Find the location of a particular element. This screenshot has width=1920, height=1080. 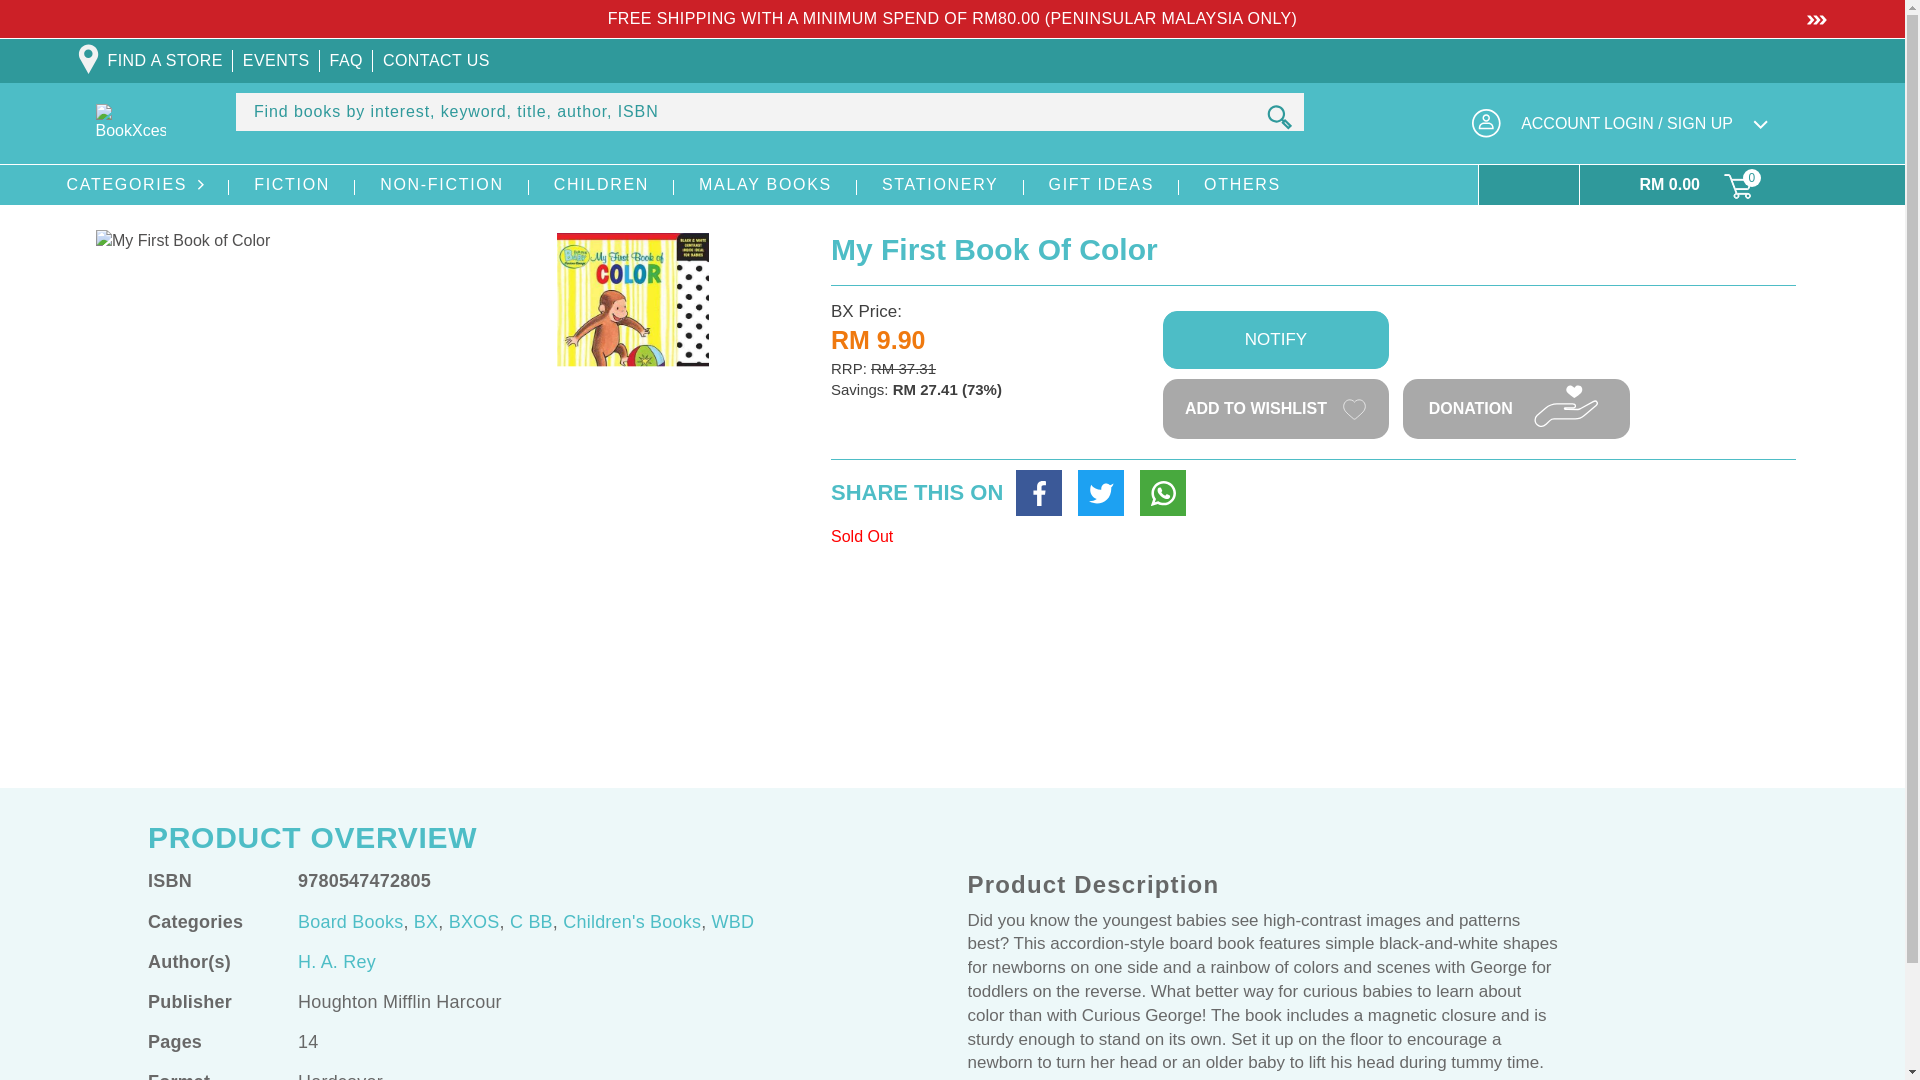

Tweet on Twitter is located at coordinates (1100, 492).